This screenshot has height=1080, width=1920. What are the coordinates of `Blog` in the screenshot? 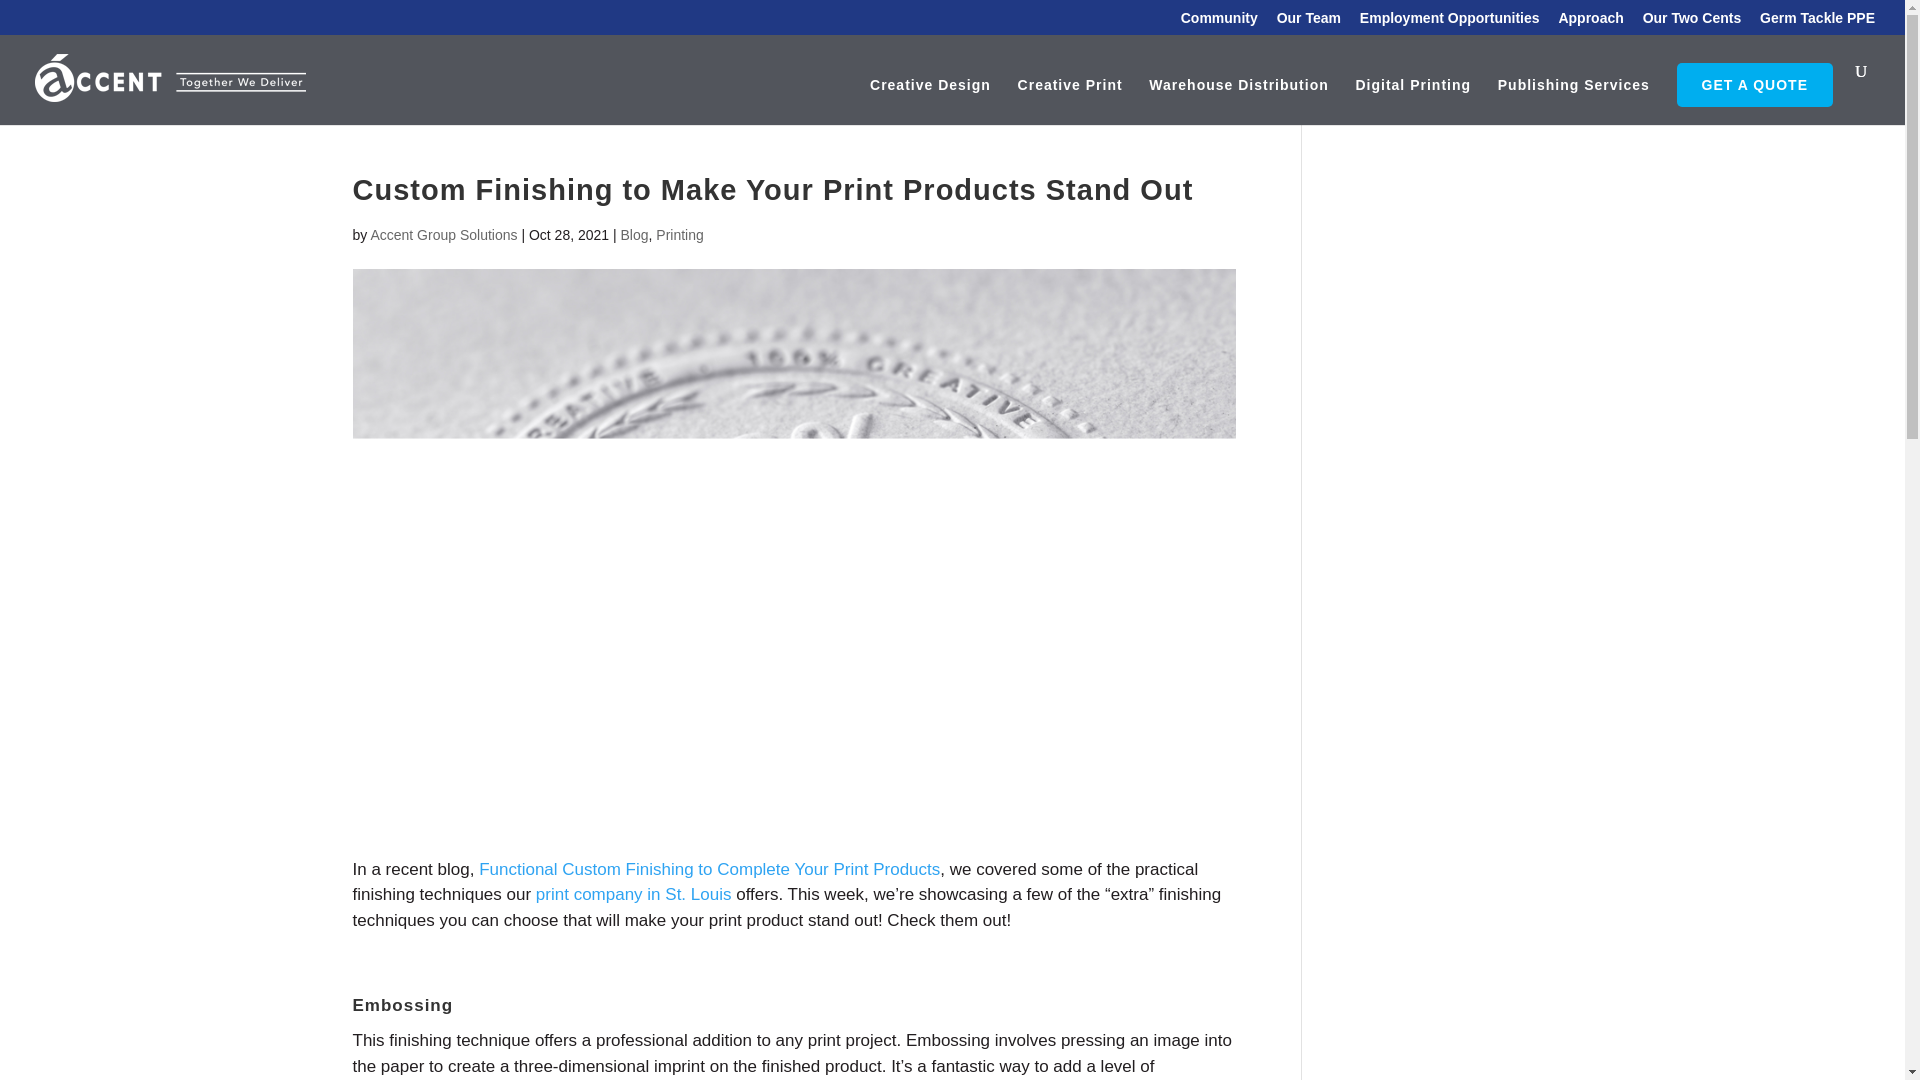 It's located at (634, 233).